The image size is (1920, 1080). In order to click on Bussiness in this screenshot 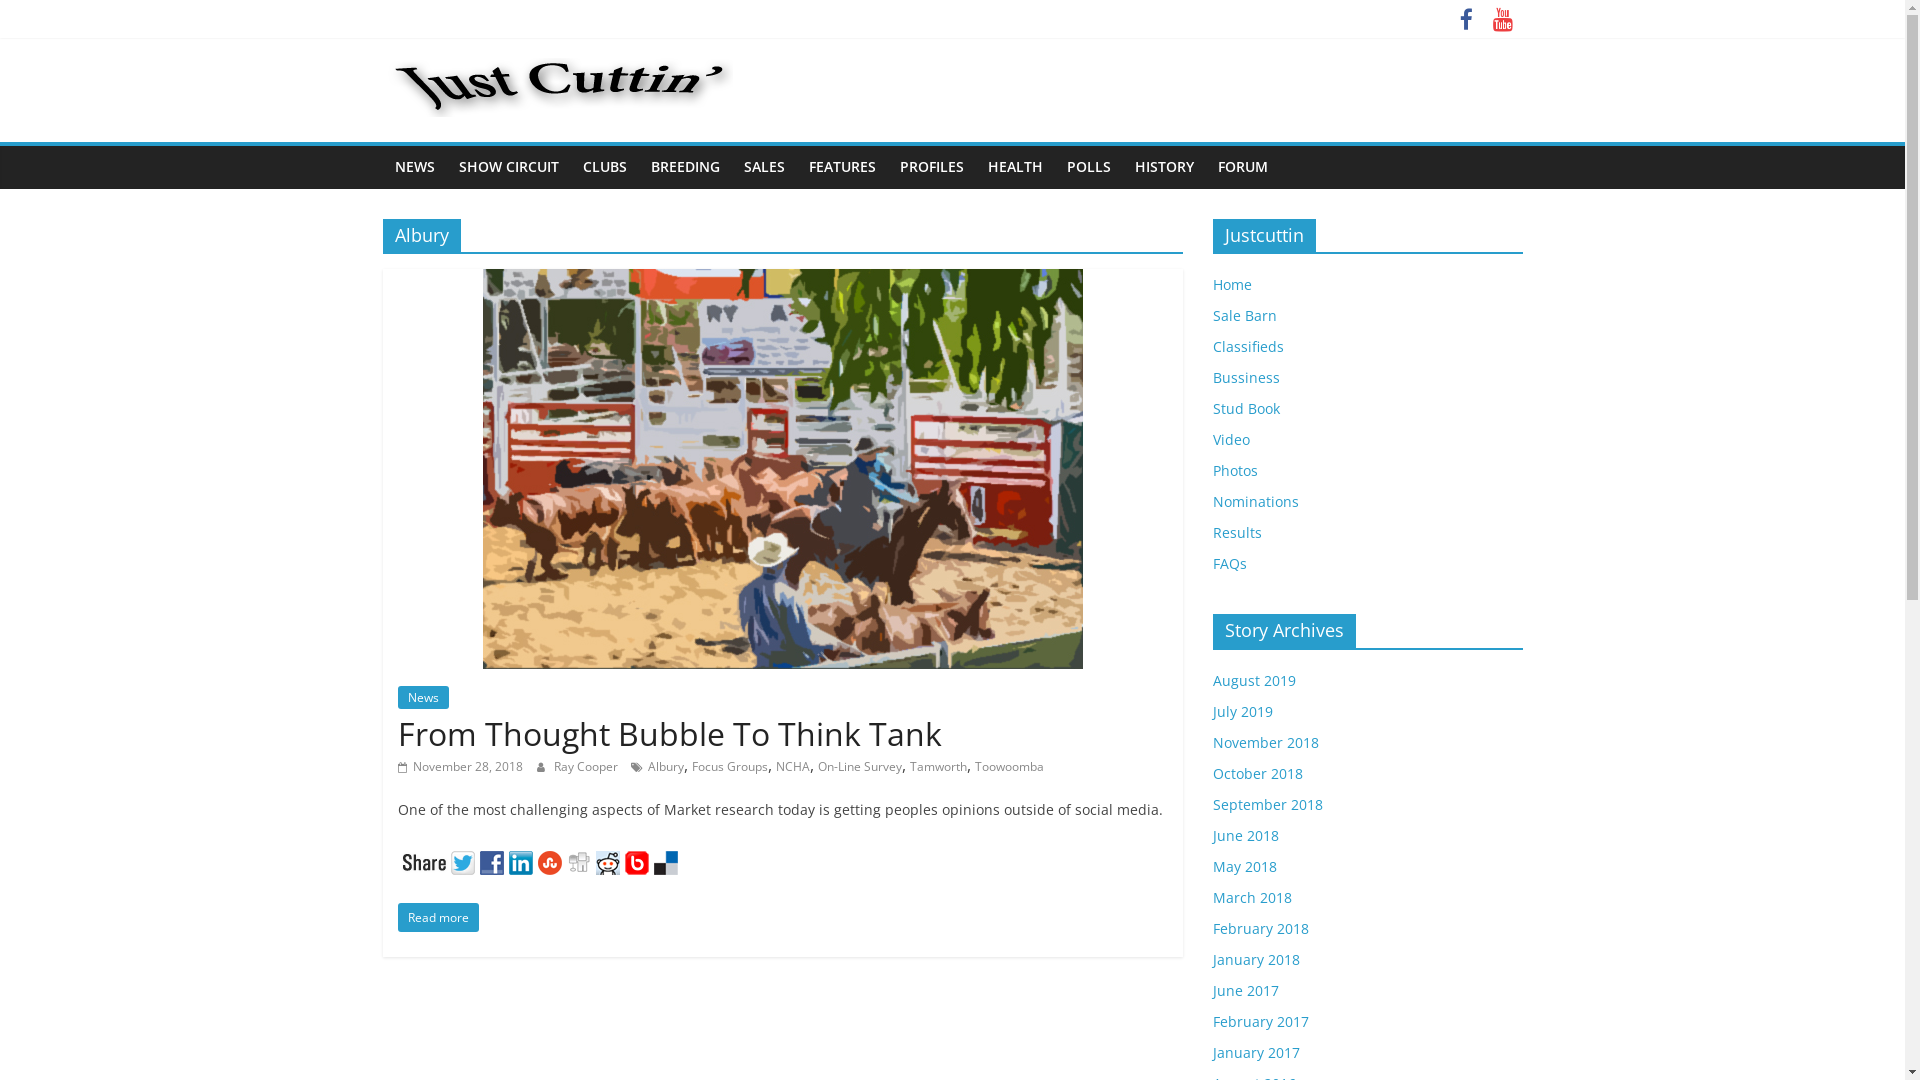, I will do `click(1246, 378)`.